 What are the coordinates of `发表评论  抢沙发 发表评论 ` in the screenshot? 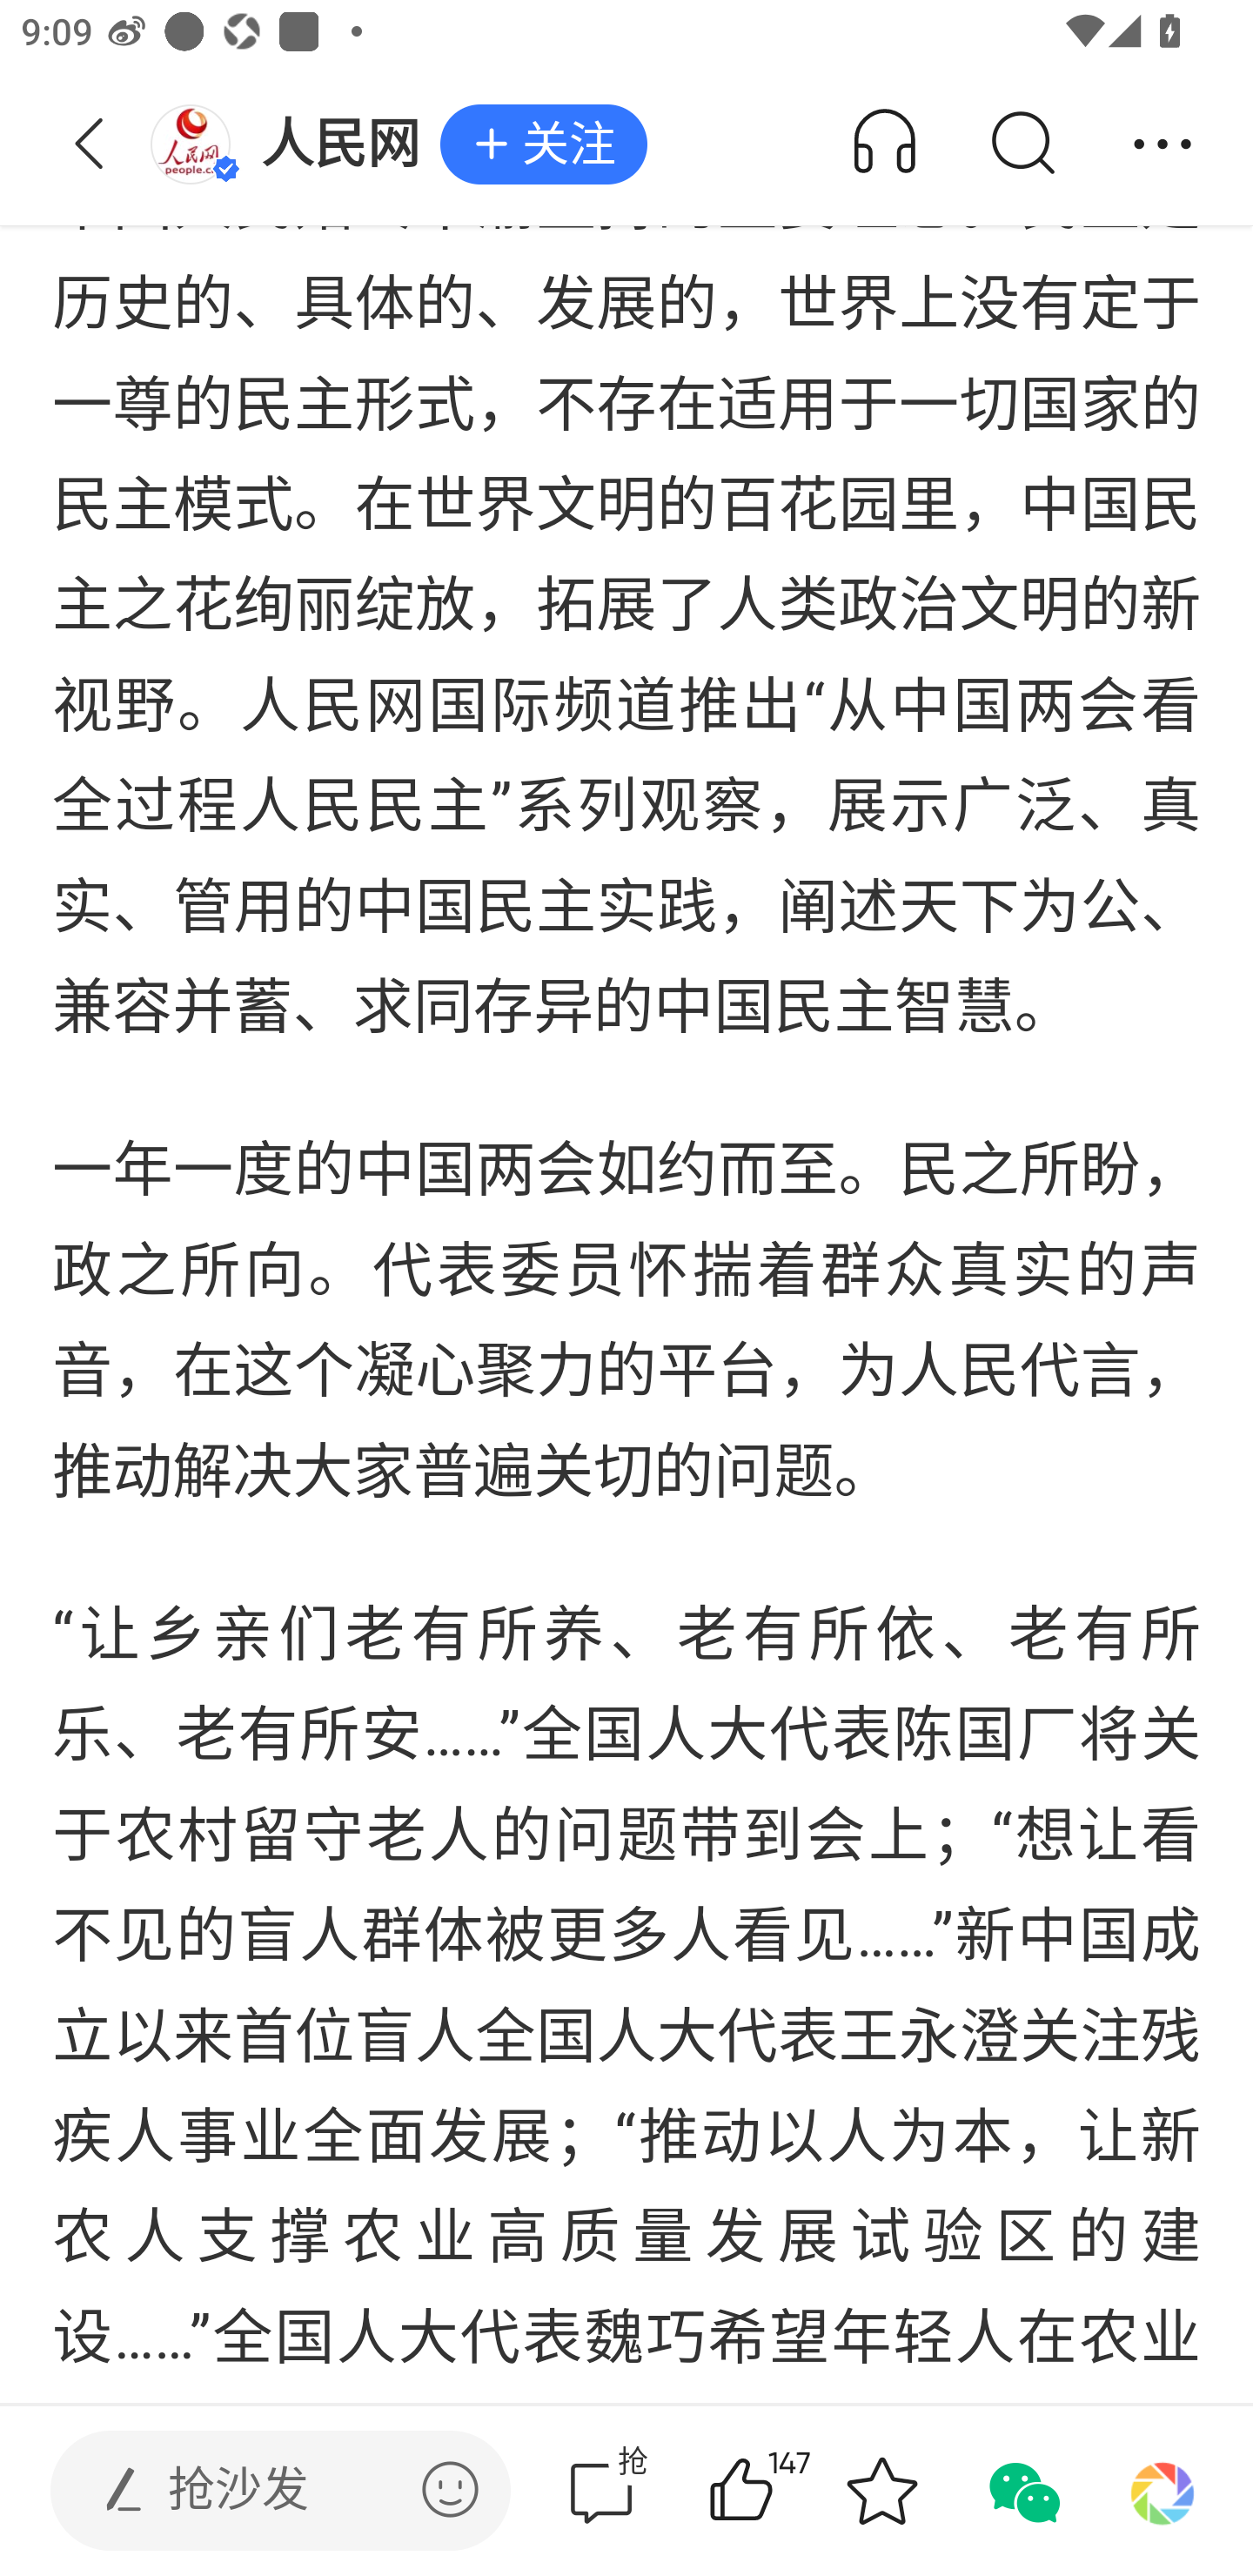 It's located at (256, 2491).